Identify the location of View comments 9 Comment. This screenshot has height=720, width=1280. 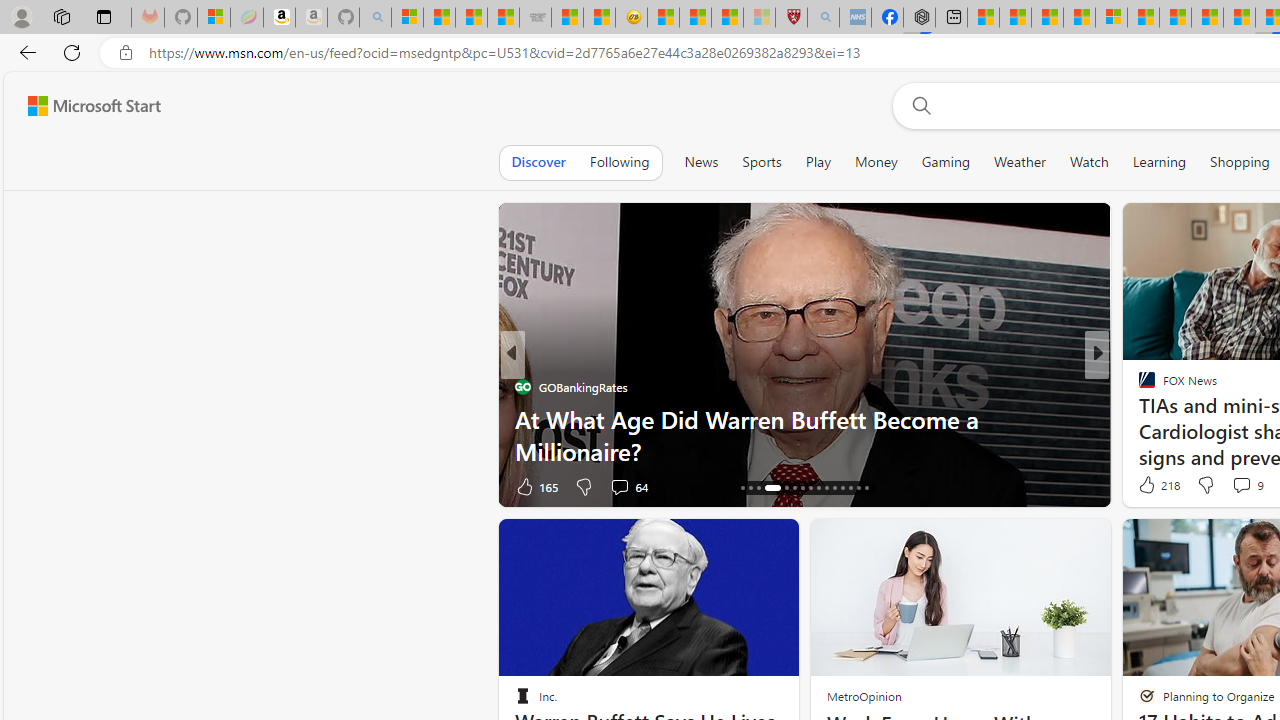
(1241, 485).